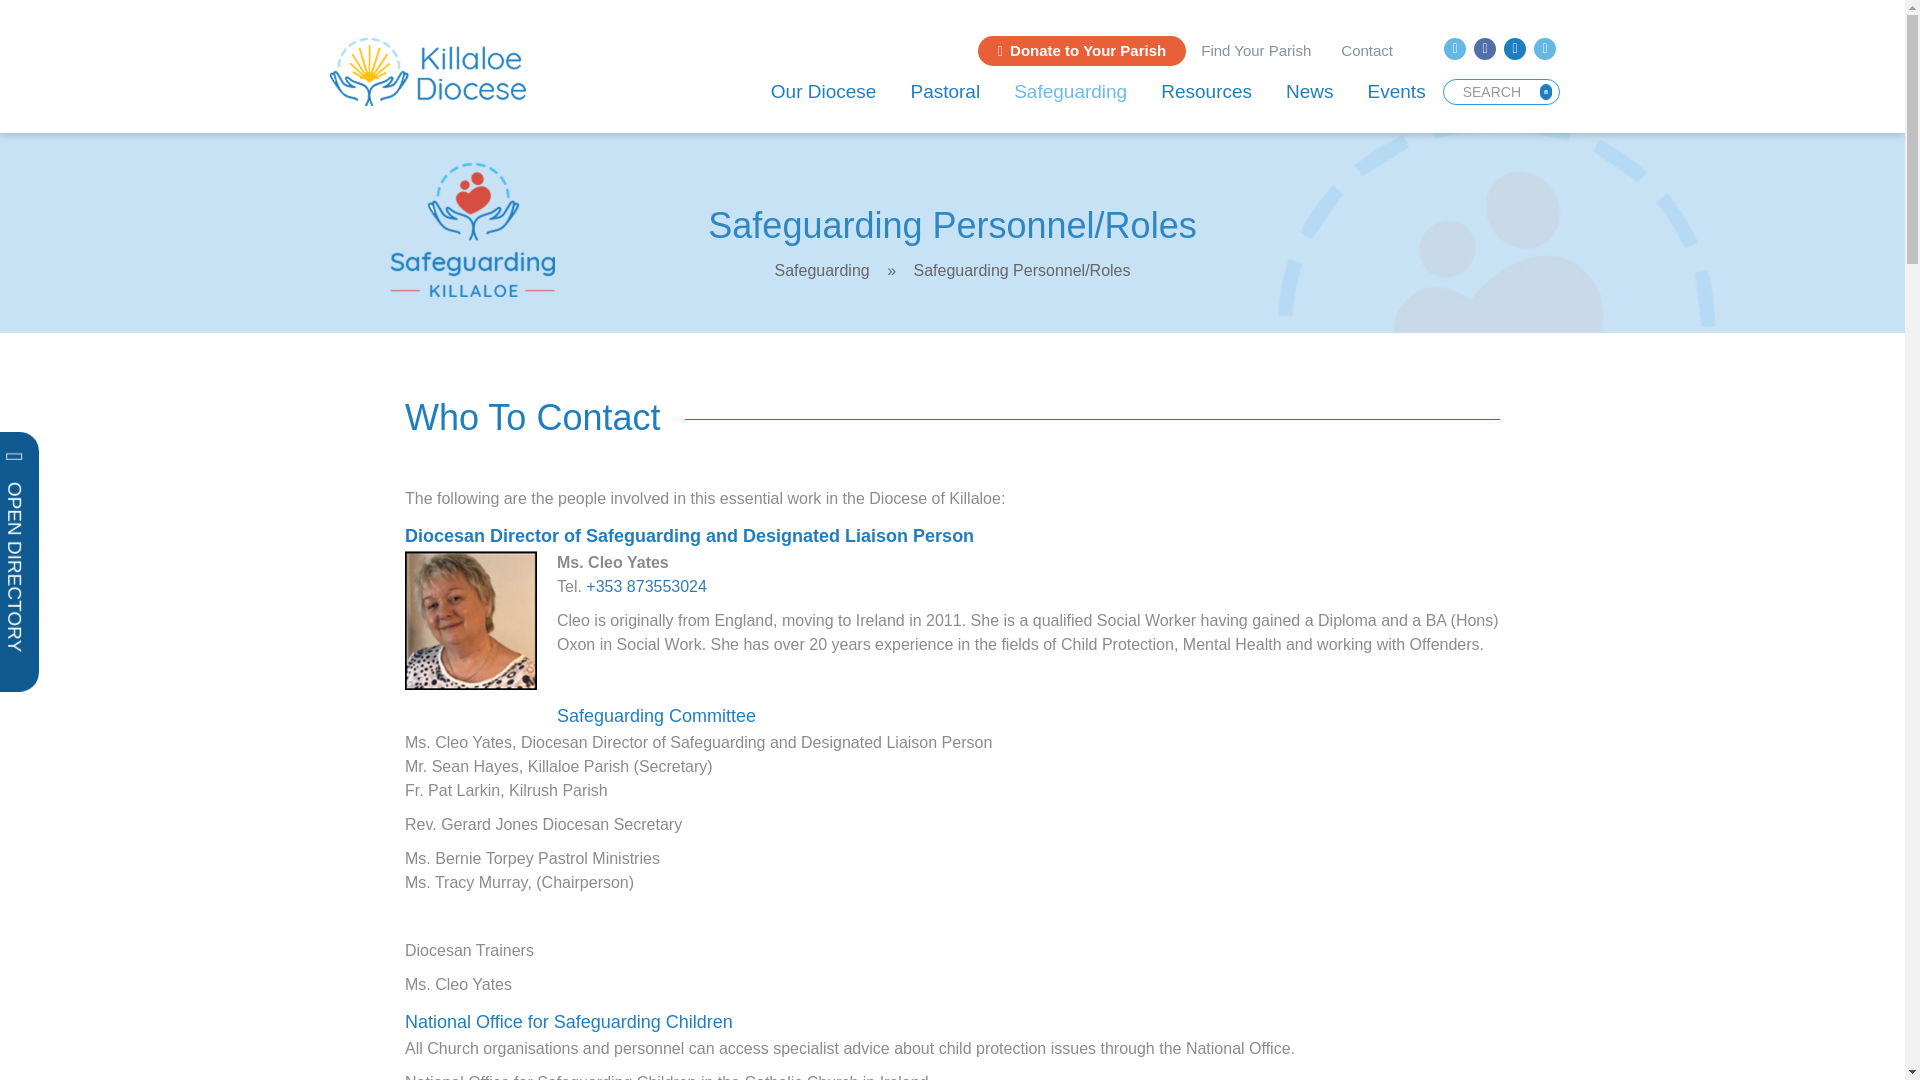 Image resolution: width=1920 pixels, height=1080 pixels. Describe the element at coordinates (1082, 50) in the screenshot. I see `Donate to Your Parish` at that location.